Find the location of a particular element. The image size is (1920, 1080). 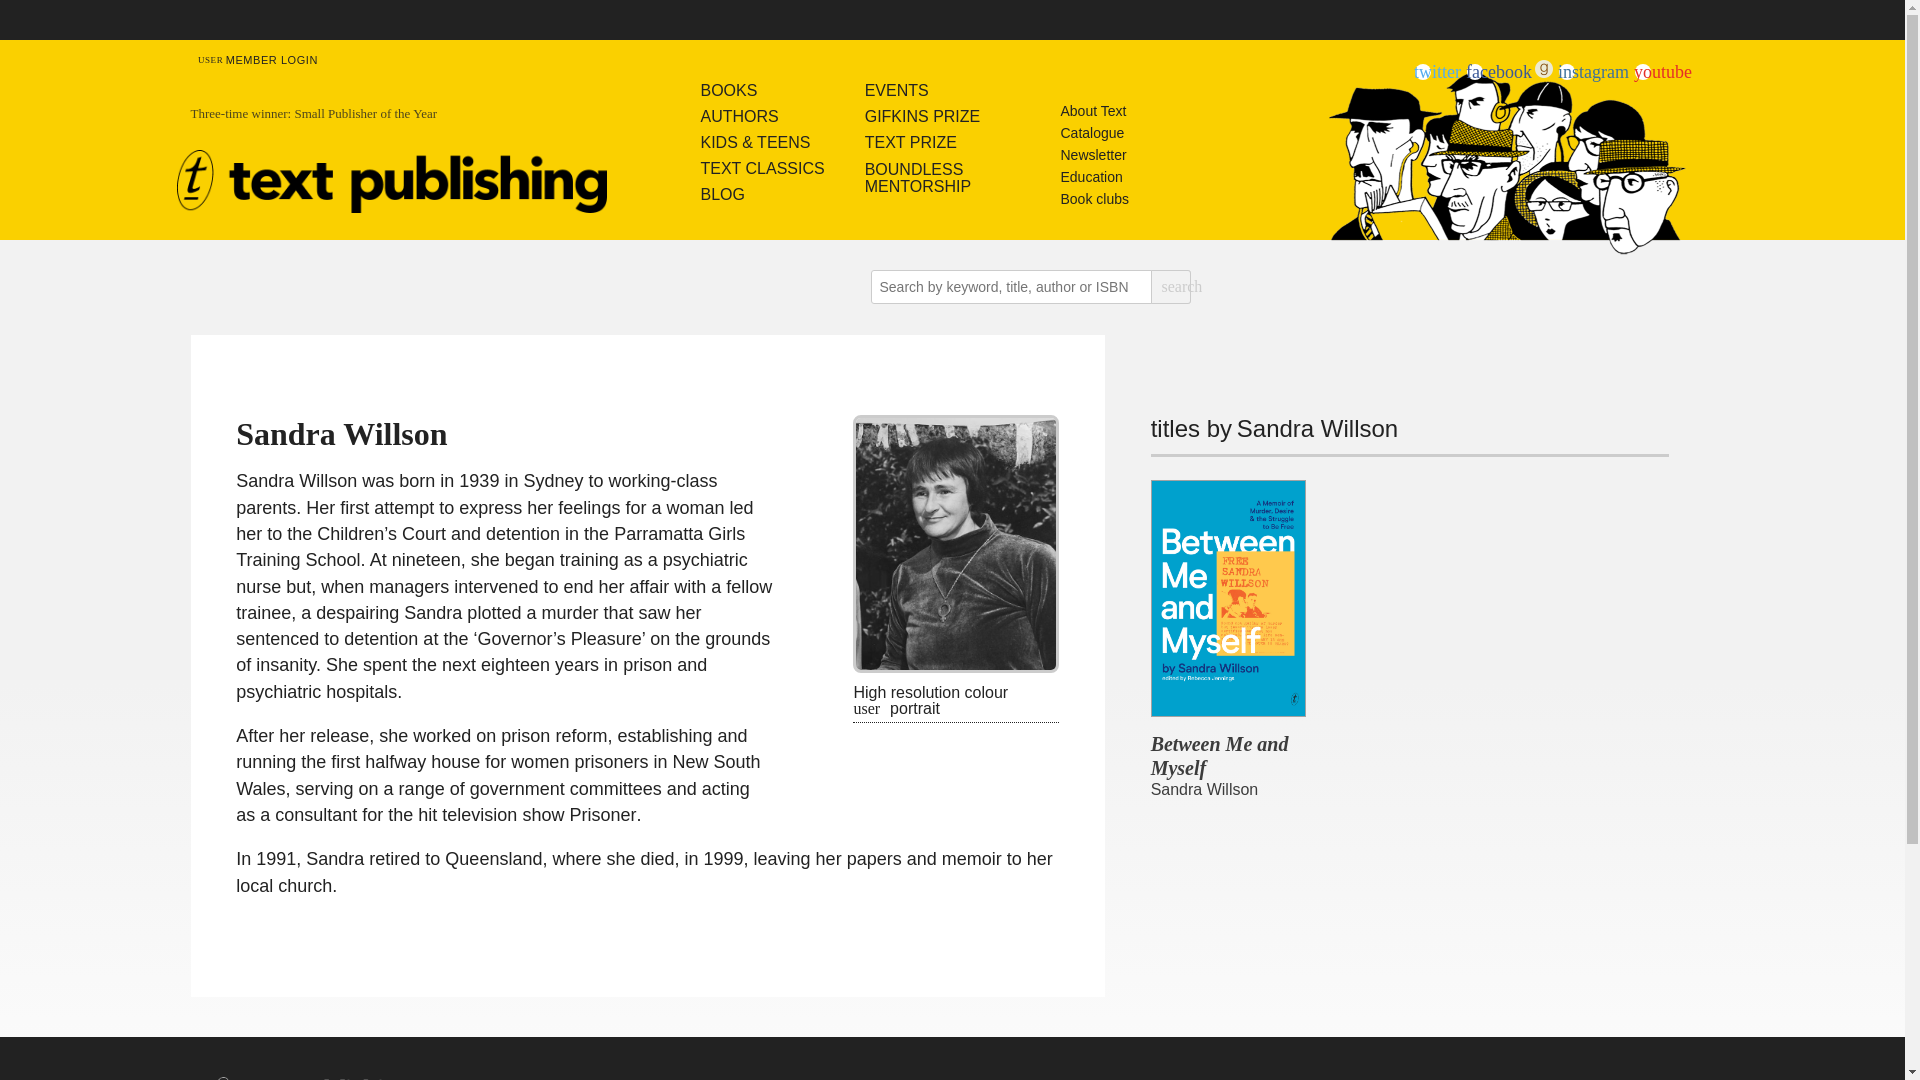

AUTHORS is located at coordinates (762, 116).